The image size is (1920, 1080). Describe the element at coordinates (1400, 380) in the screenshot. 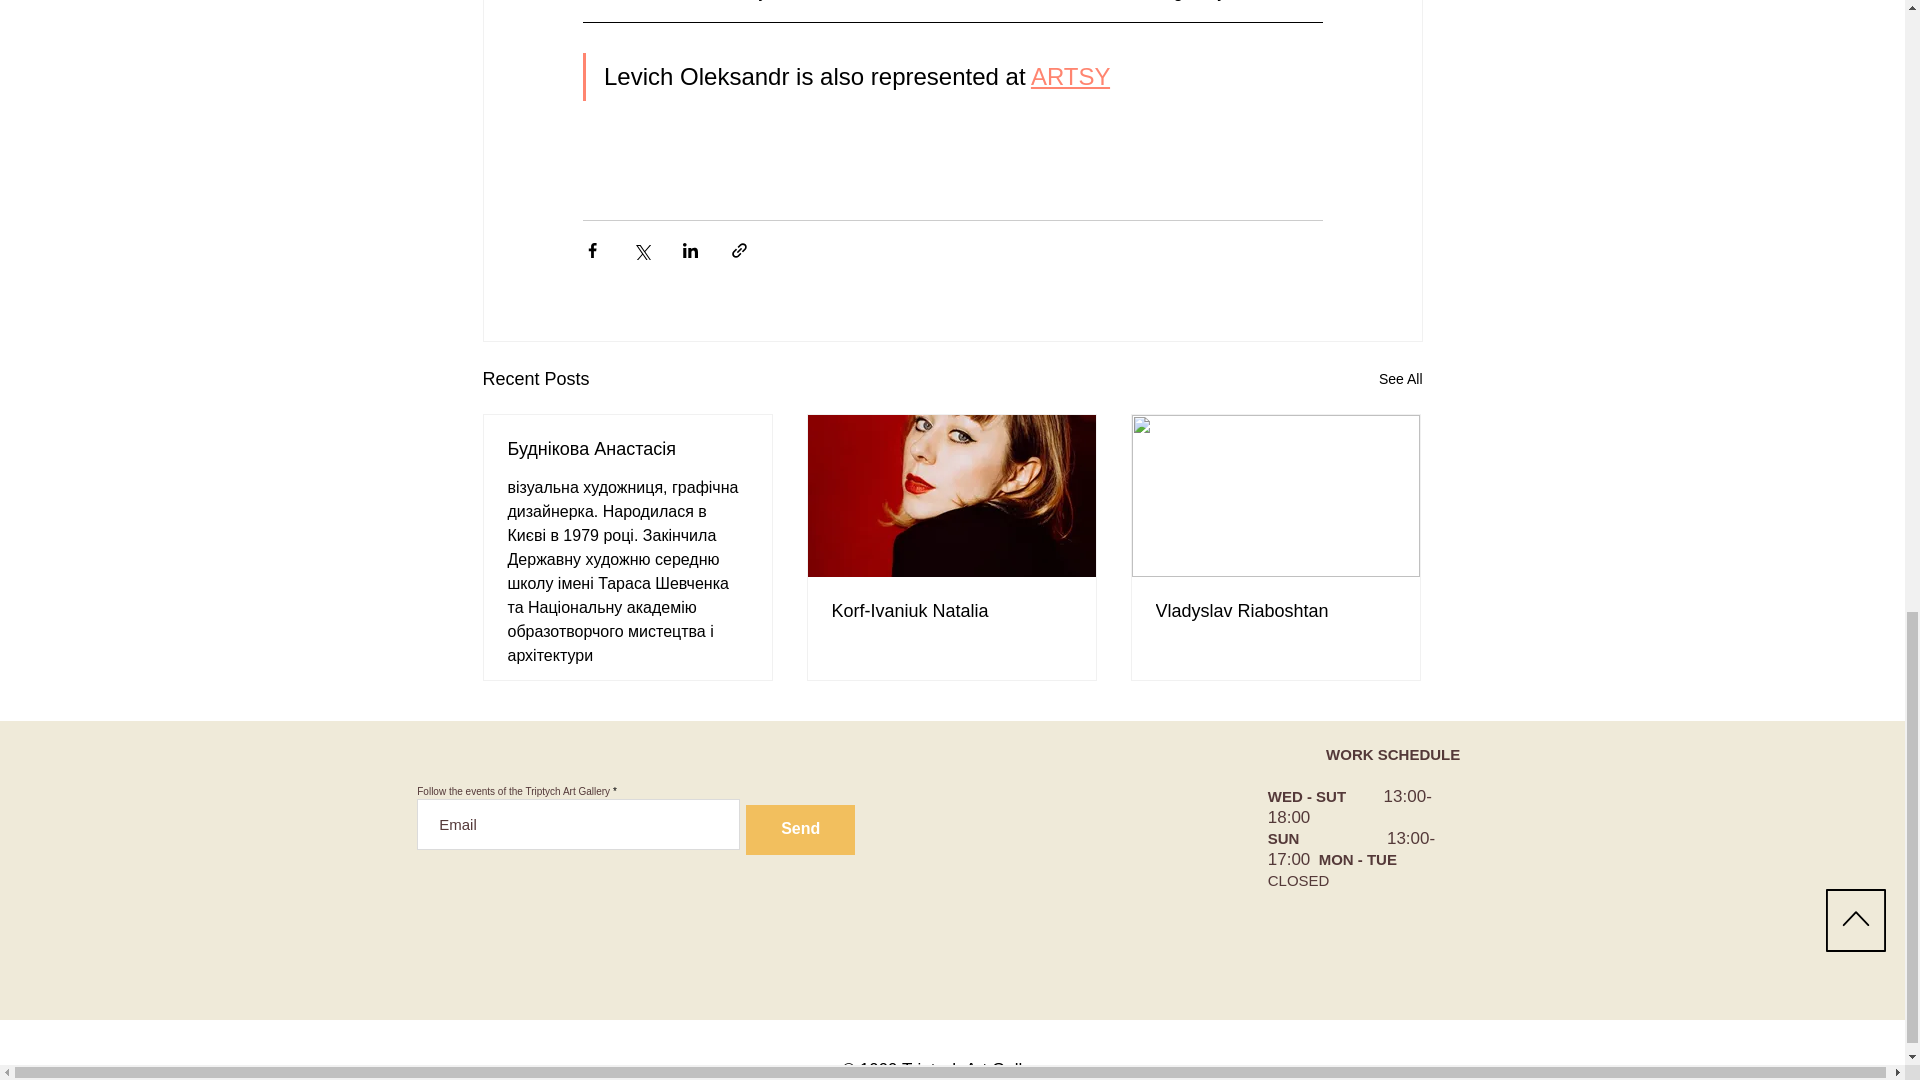

I see `See All` at that location.